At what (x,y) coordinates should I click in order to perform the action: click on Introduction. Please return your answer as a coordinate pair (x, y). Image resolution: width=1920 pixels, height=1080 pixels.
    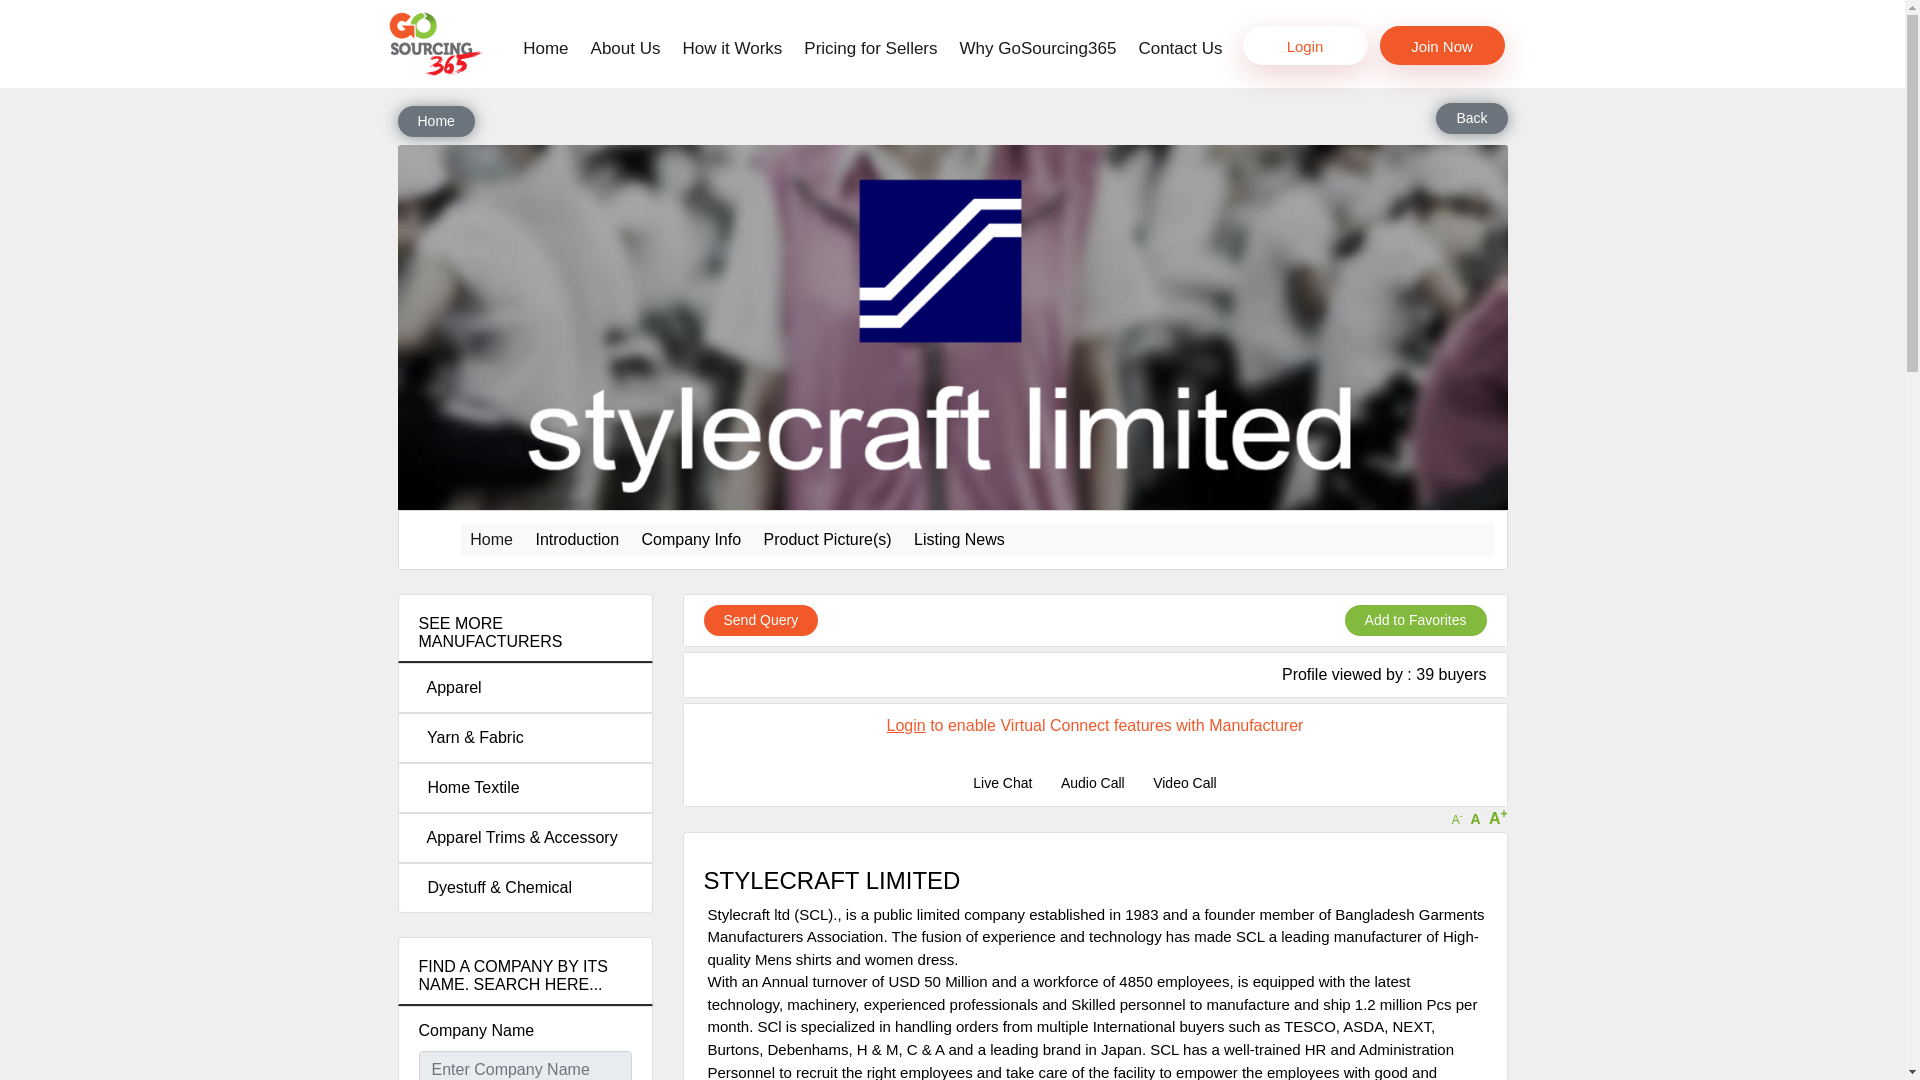
    Looking at the image, I should click on (576, 538).